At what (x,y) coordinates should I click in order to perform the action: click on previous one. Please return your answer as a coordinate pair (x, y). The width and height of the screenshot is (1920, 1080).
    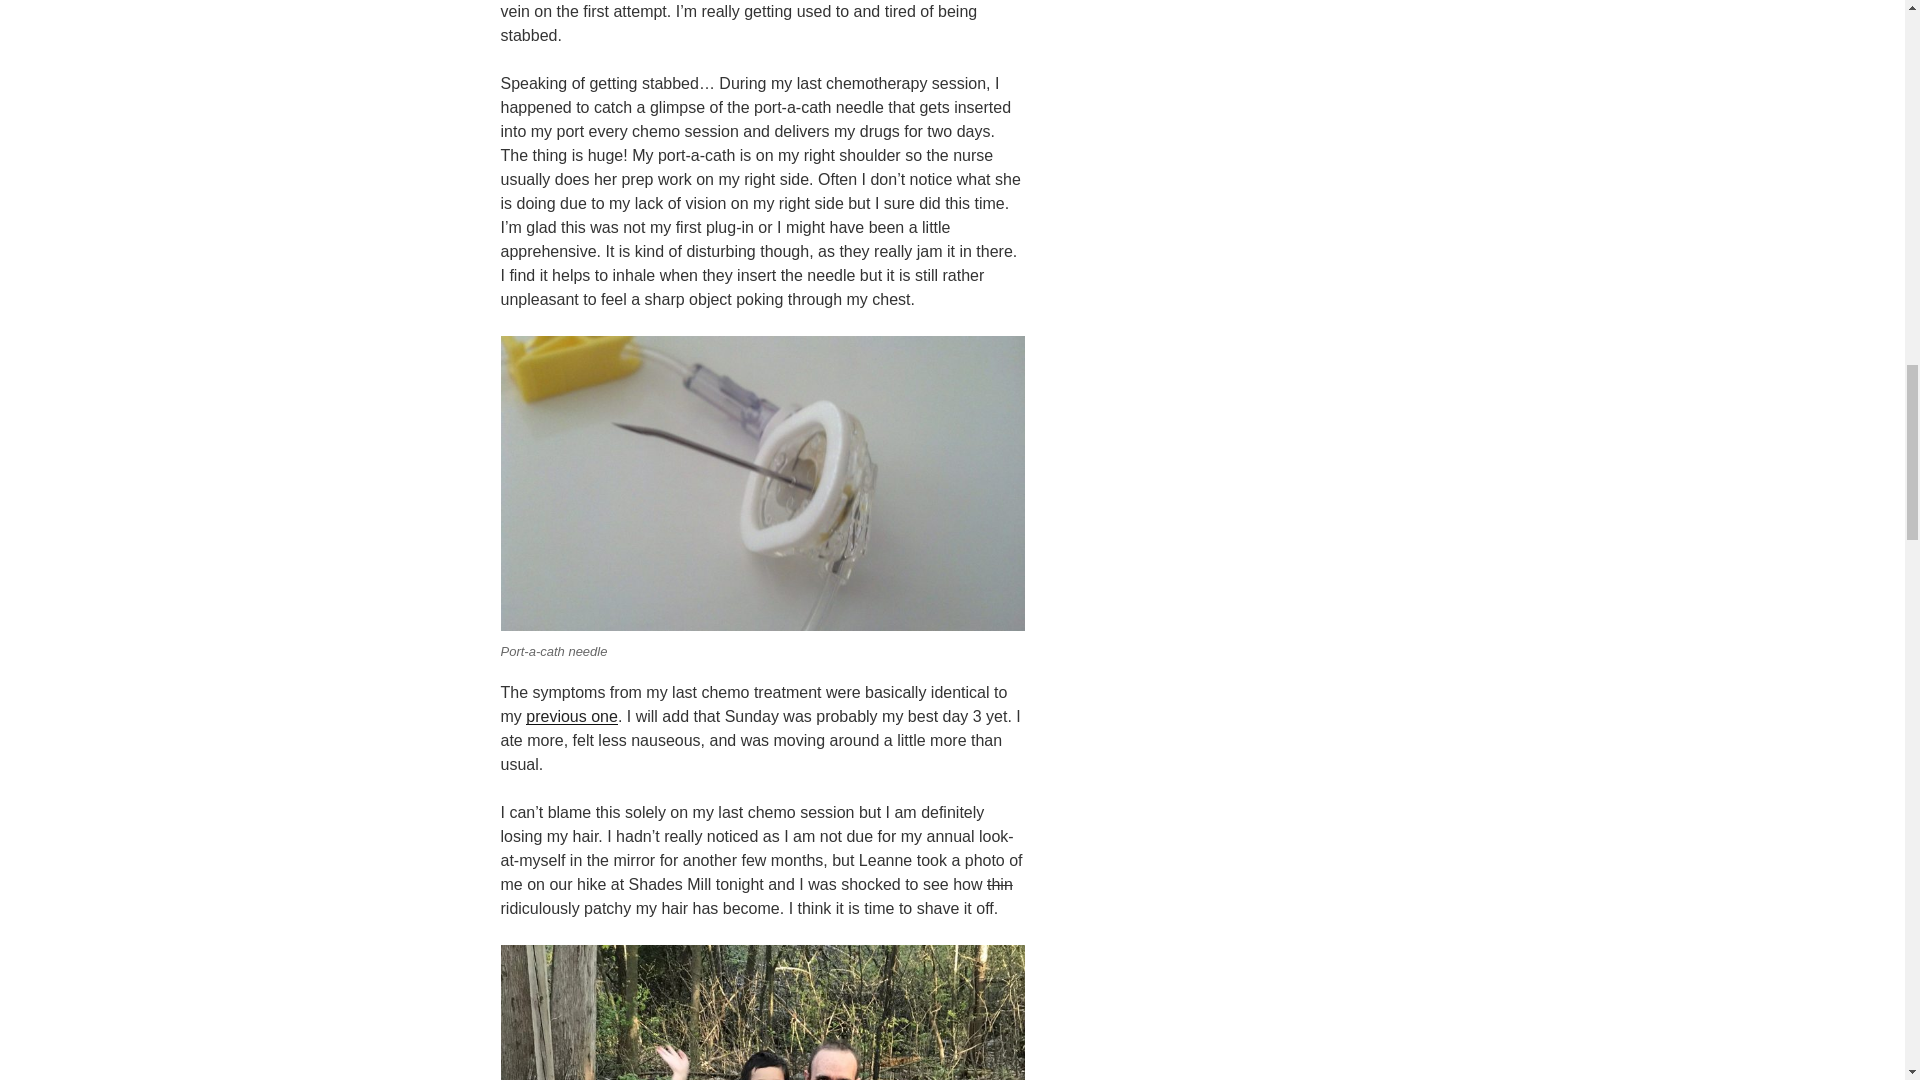
    Looking at the image, I should click on (572, 716).